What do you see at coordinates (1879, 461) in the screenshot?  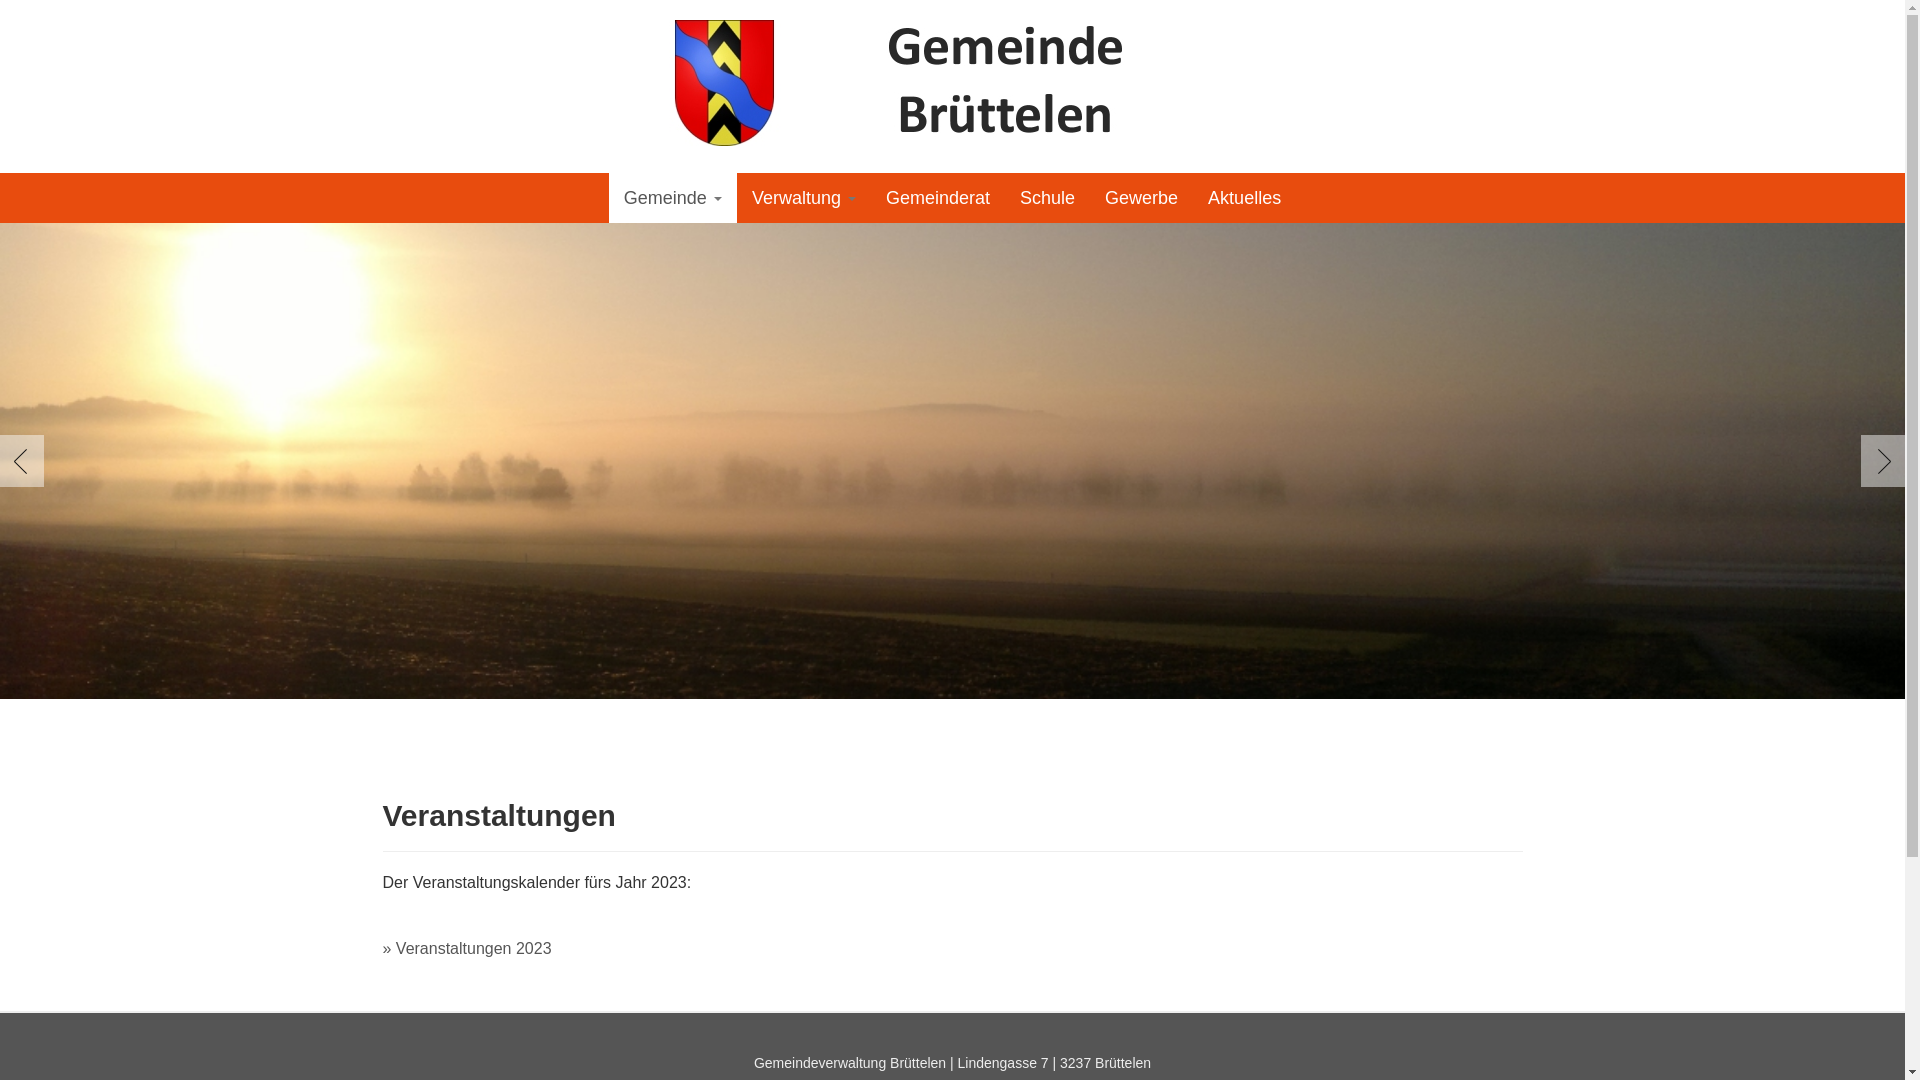 I see `Next` at bounding box center [1879, 461].